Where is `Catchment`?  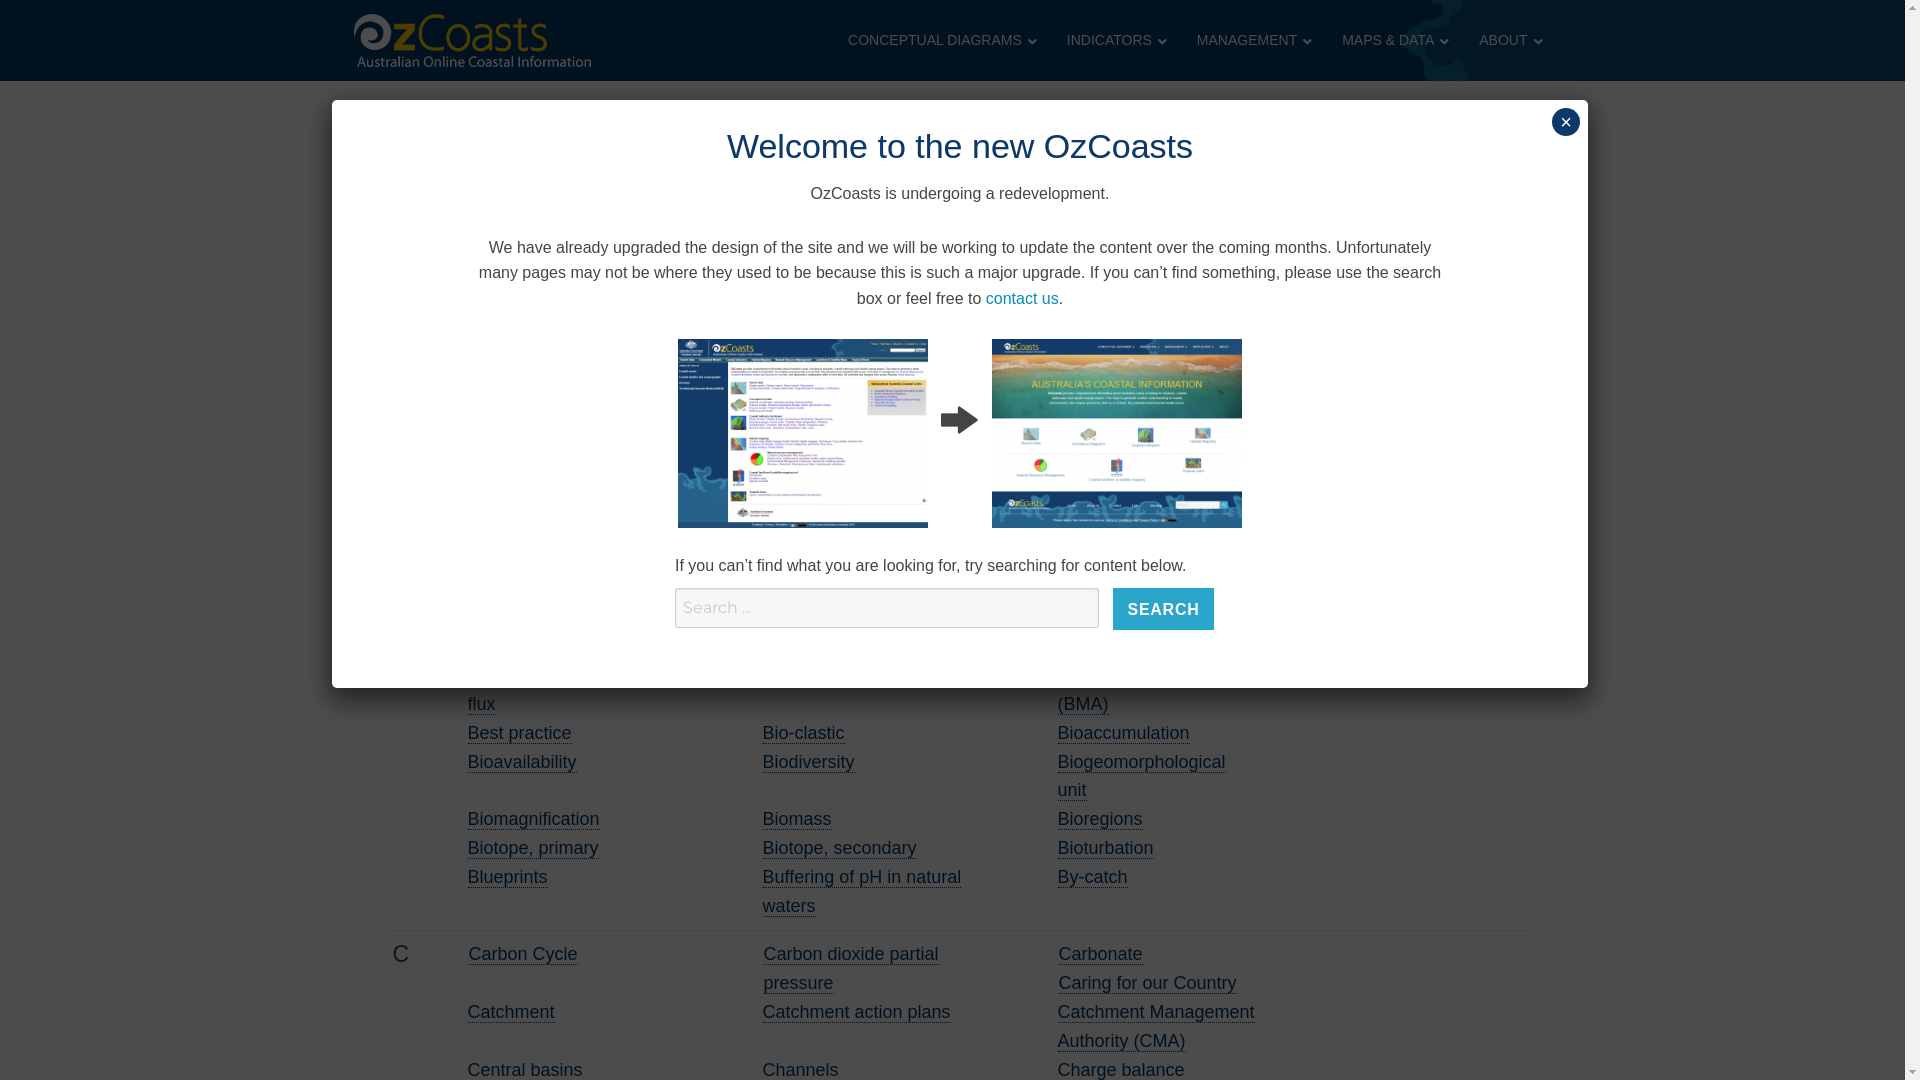
Catchment is located at coordinates (512, 1012).